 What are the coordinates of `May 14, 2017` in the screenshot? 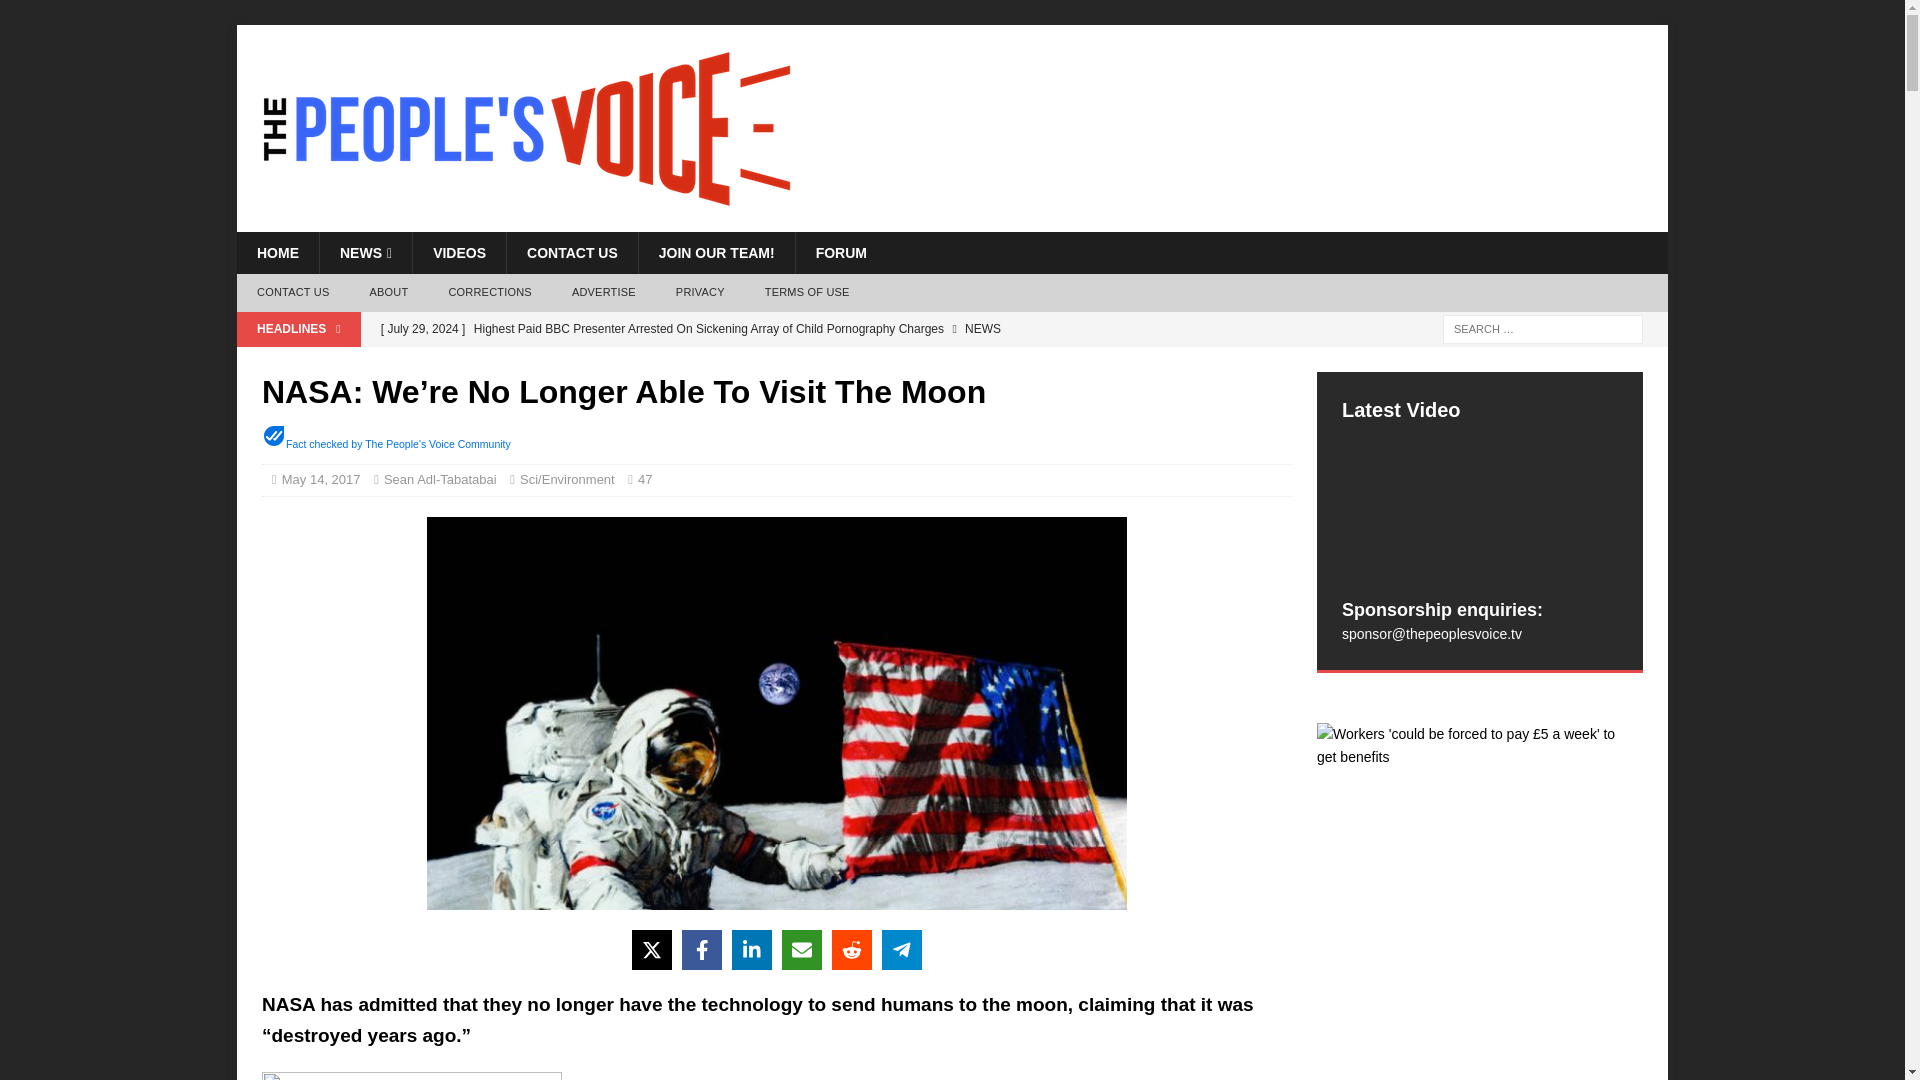 It's located at (321, 479).